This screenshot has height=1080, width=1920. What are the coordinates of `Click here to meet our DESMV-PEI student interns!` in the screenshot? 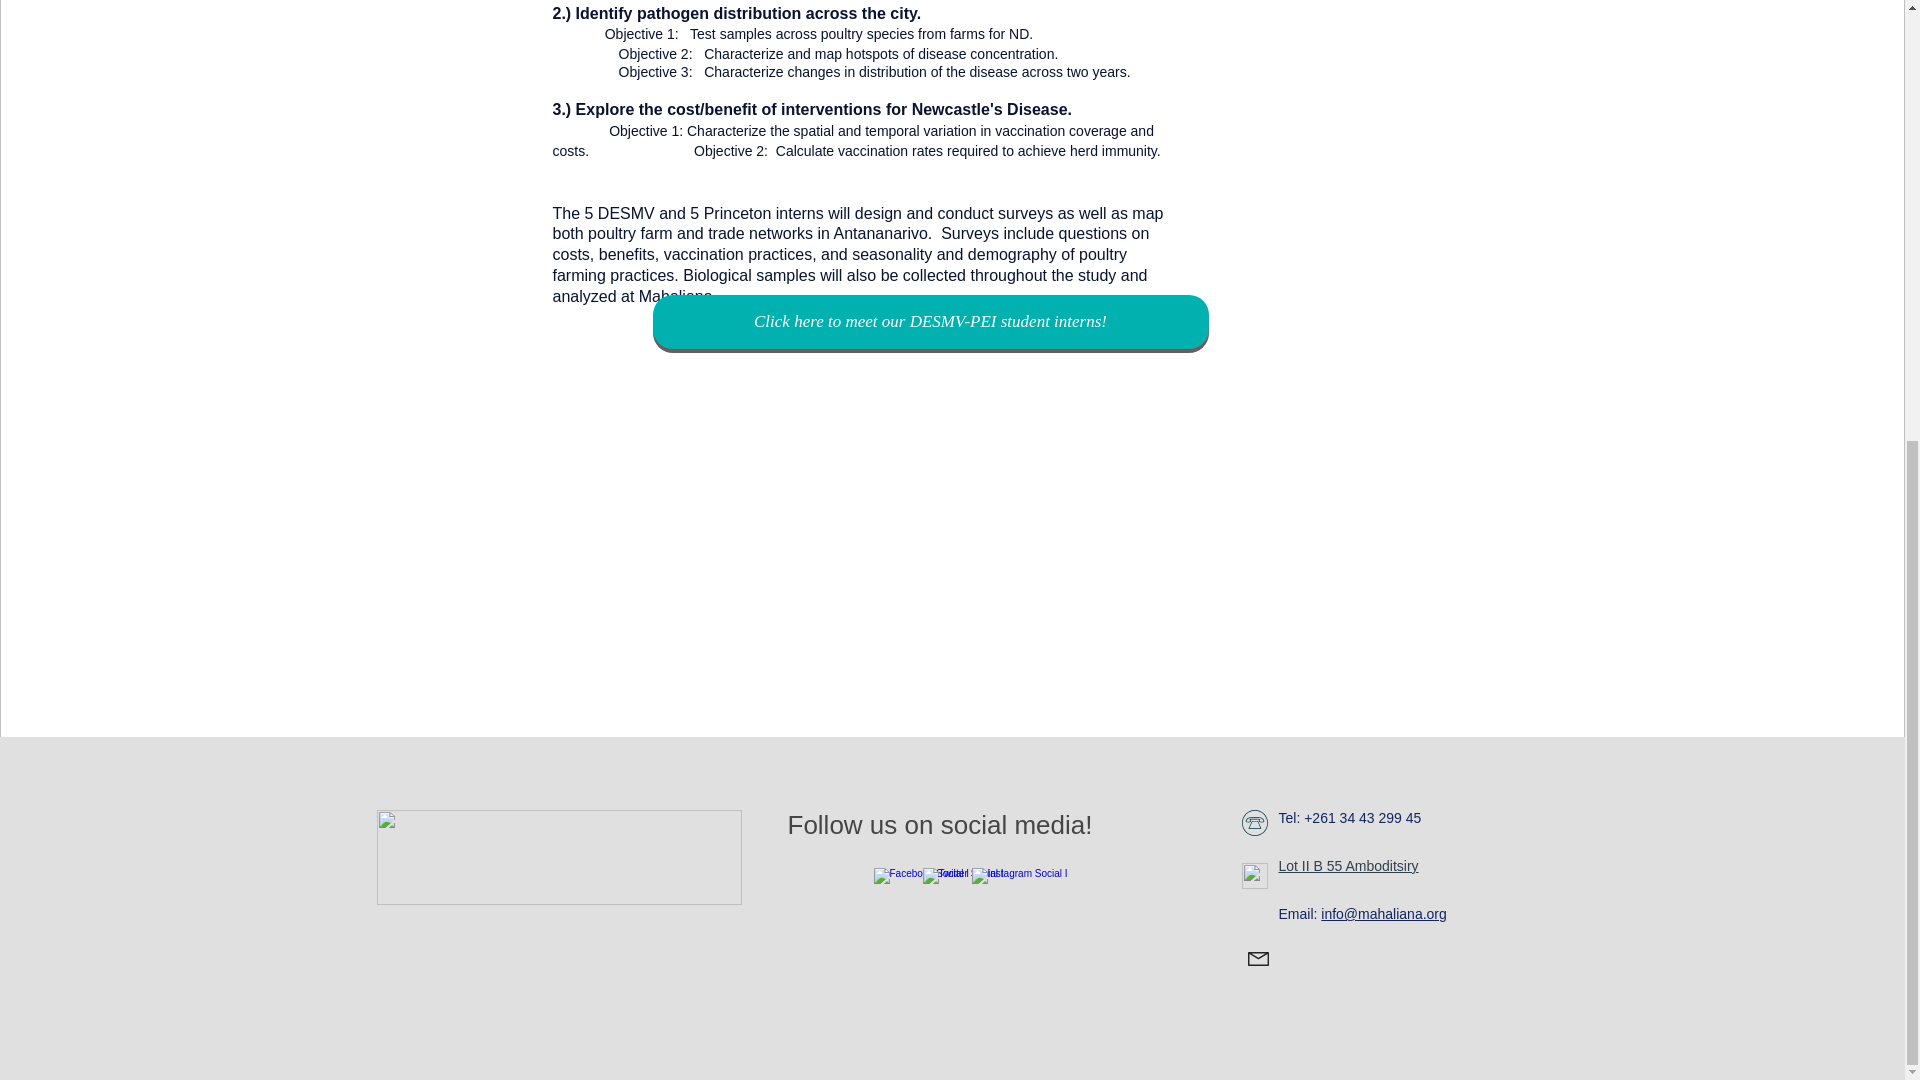 It's located at (930, 321).